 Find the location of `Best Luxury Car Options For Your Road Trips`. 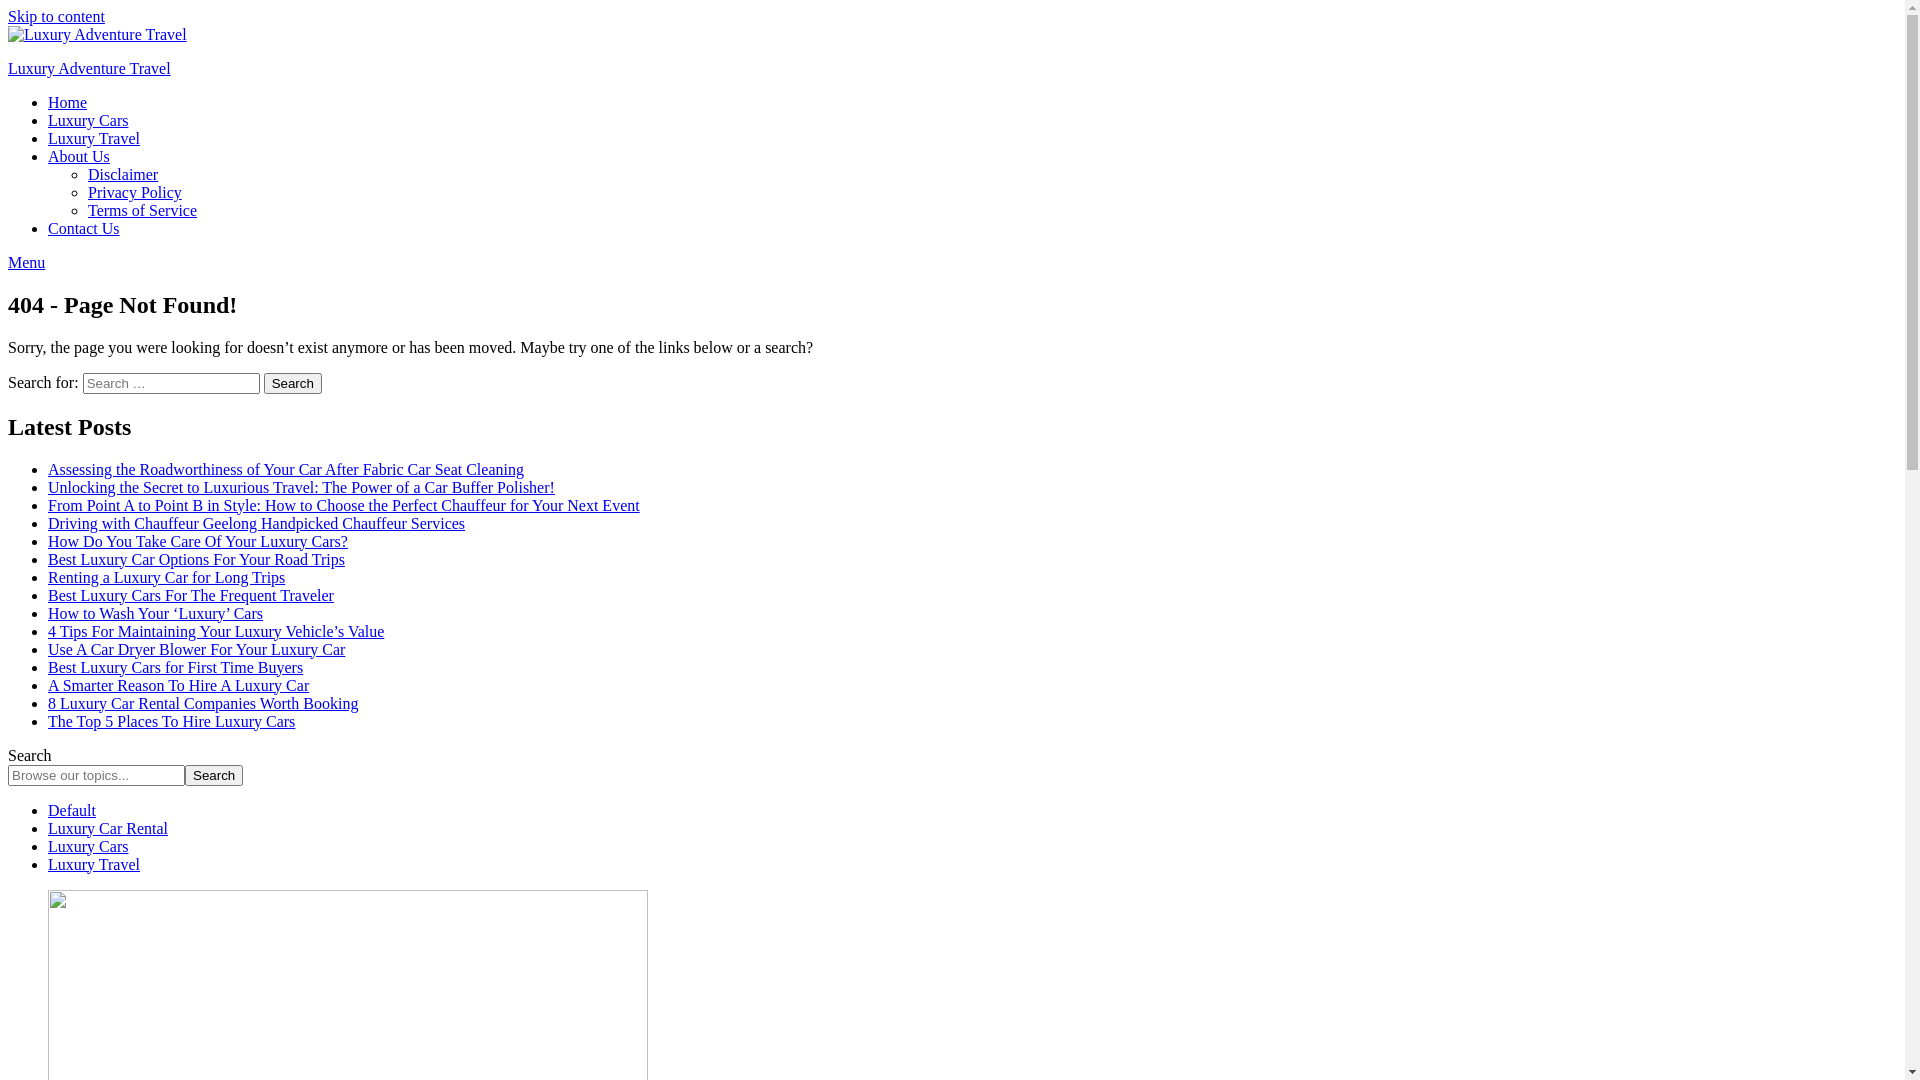

Best Luxury Car Options For Your Road Trips is located at coordinates (196, 560).